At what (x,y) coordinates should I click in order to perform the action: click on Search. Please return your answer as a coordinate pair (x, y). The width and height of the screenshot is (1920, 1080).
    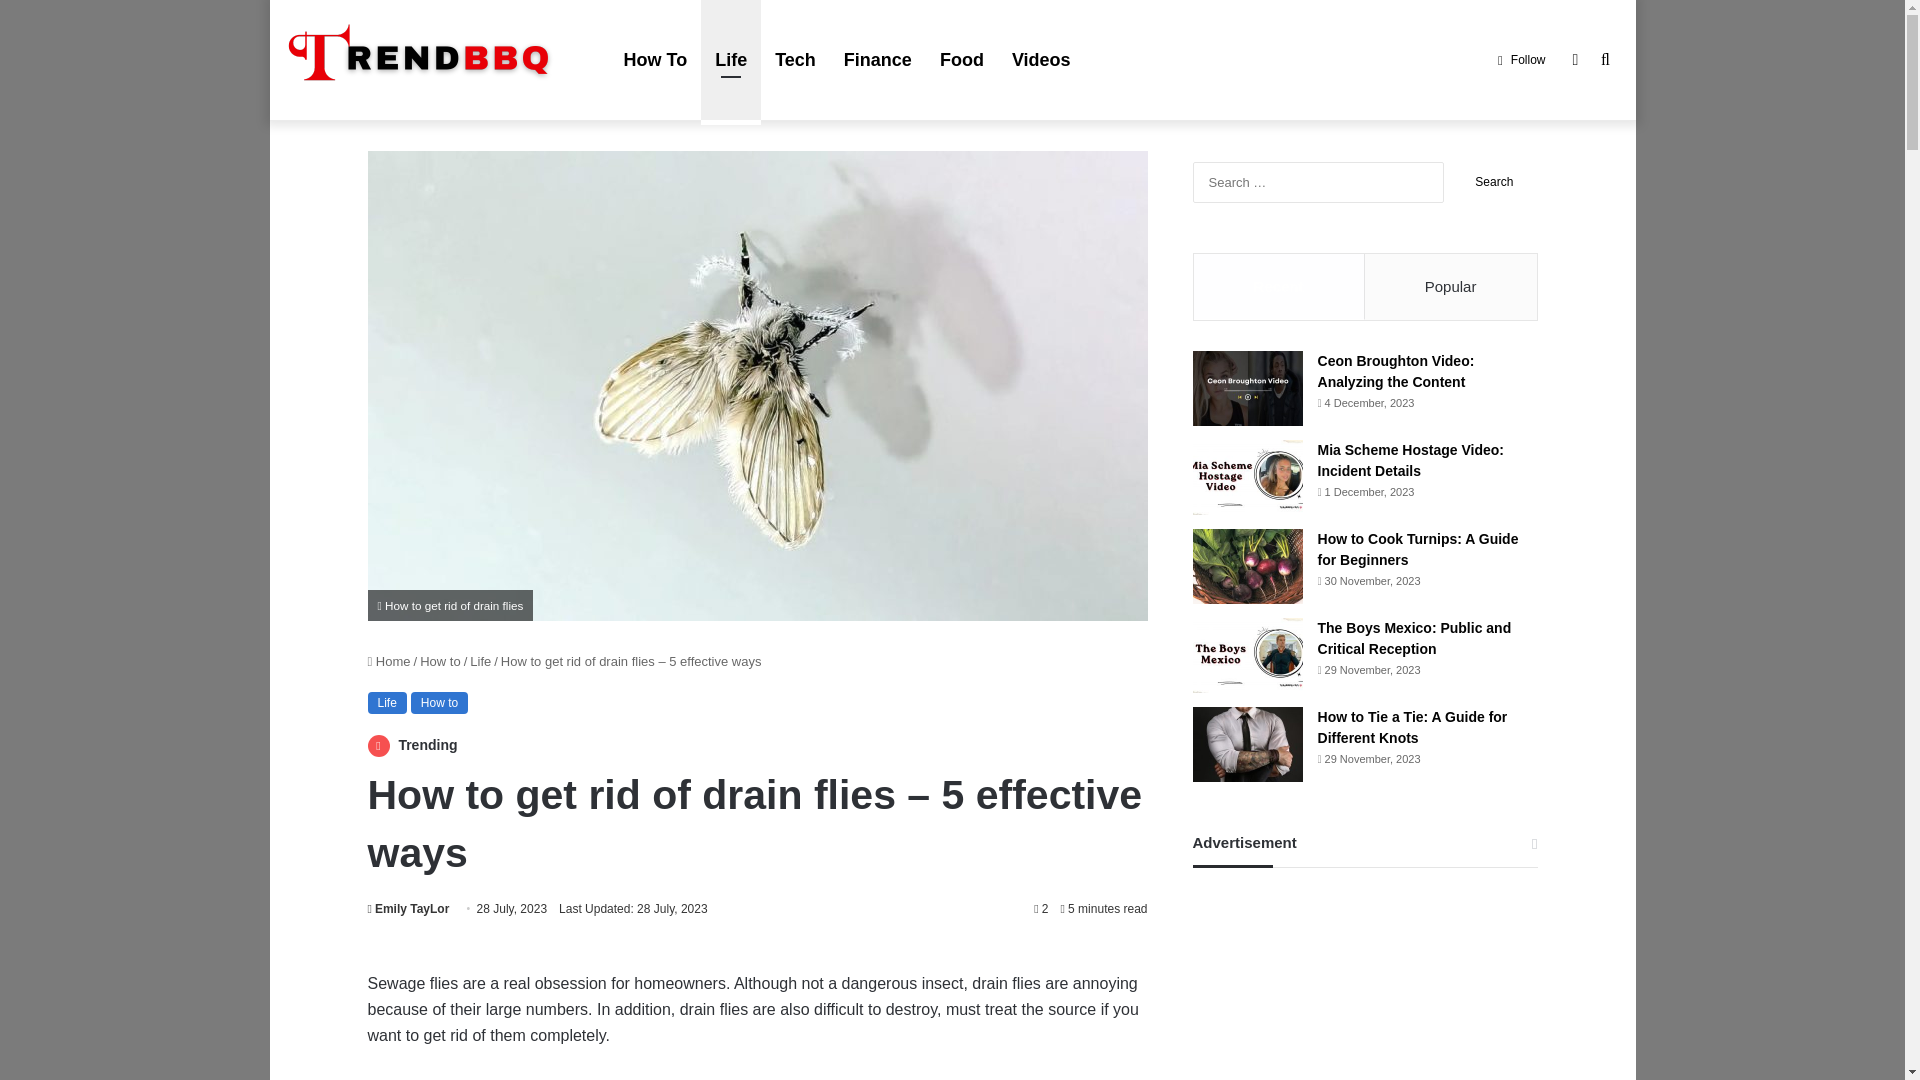
    Looking at the image, I should click on (1494, 182).